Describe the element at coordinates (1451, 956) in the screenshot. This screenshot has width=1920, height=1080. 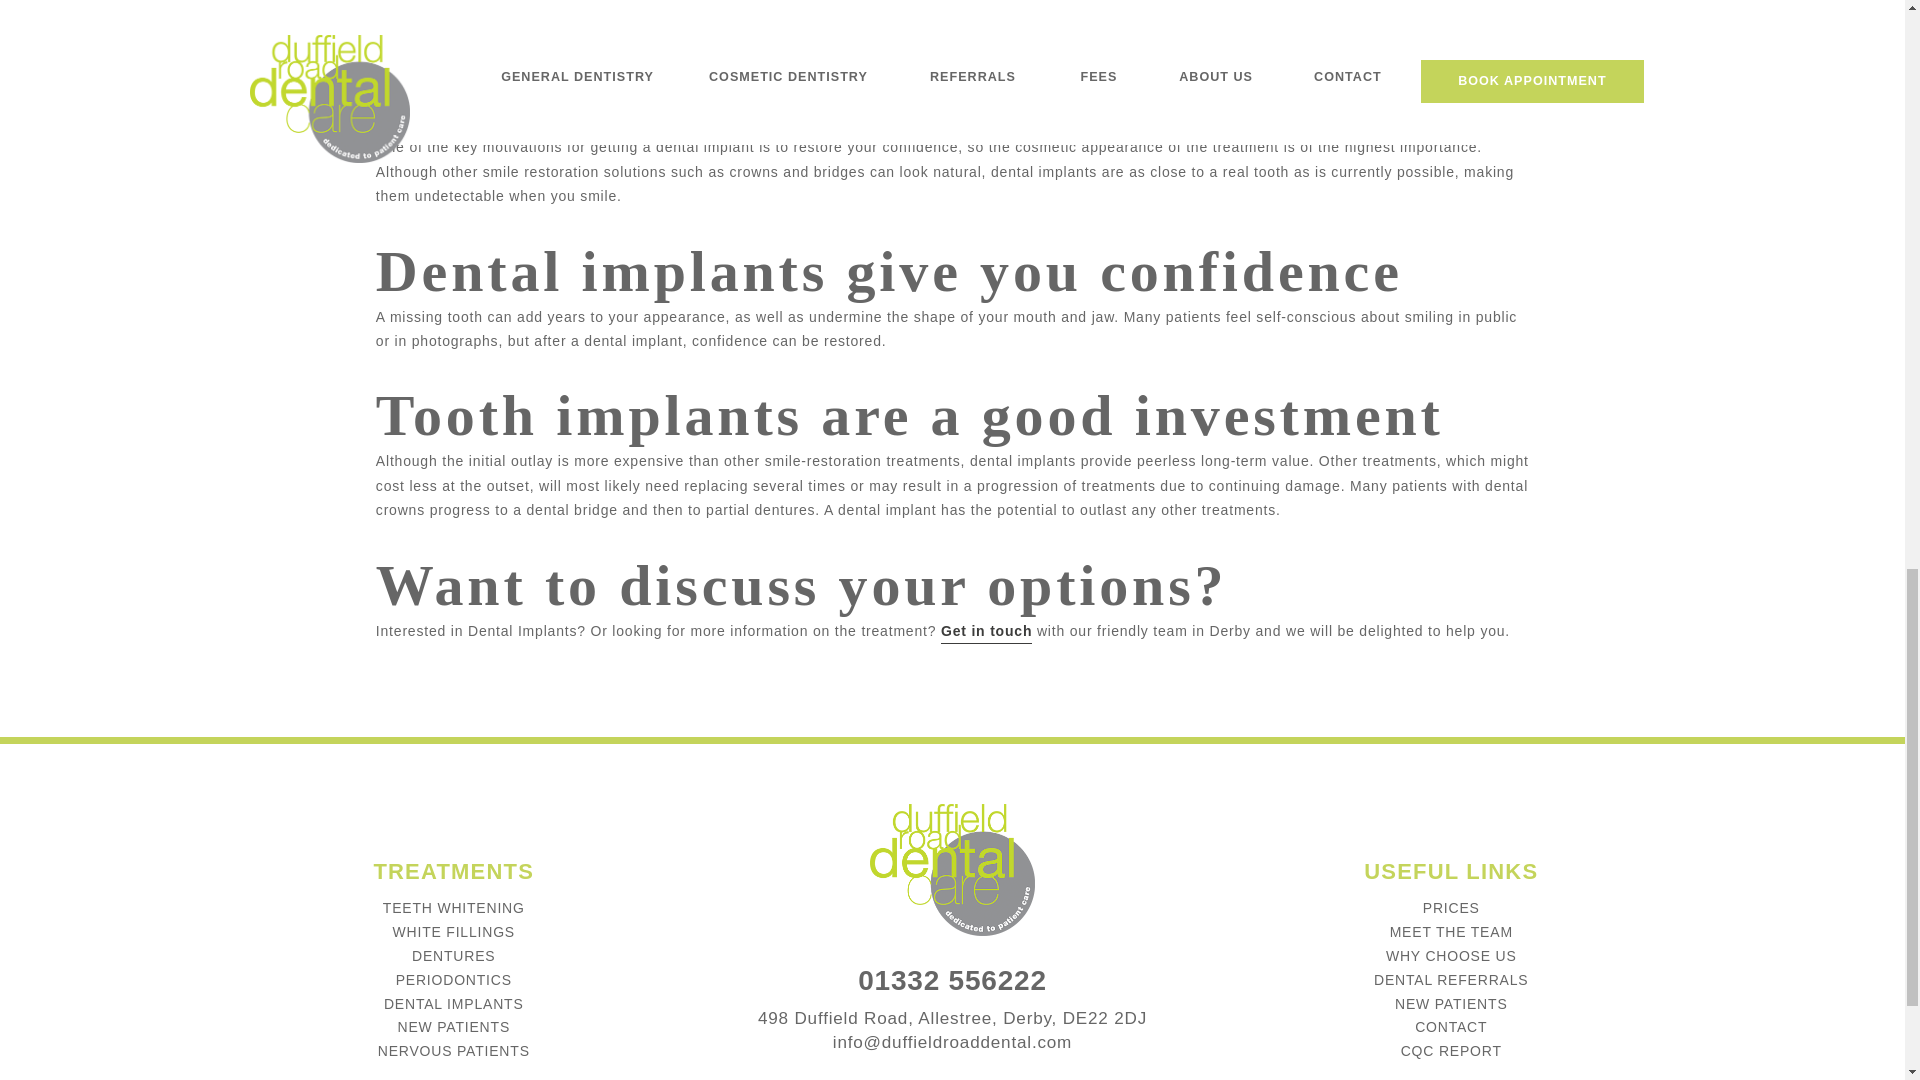
I see `WHY CHOOSE US` at that location.